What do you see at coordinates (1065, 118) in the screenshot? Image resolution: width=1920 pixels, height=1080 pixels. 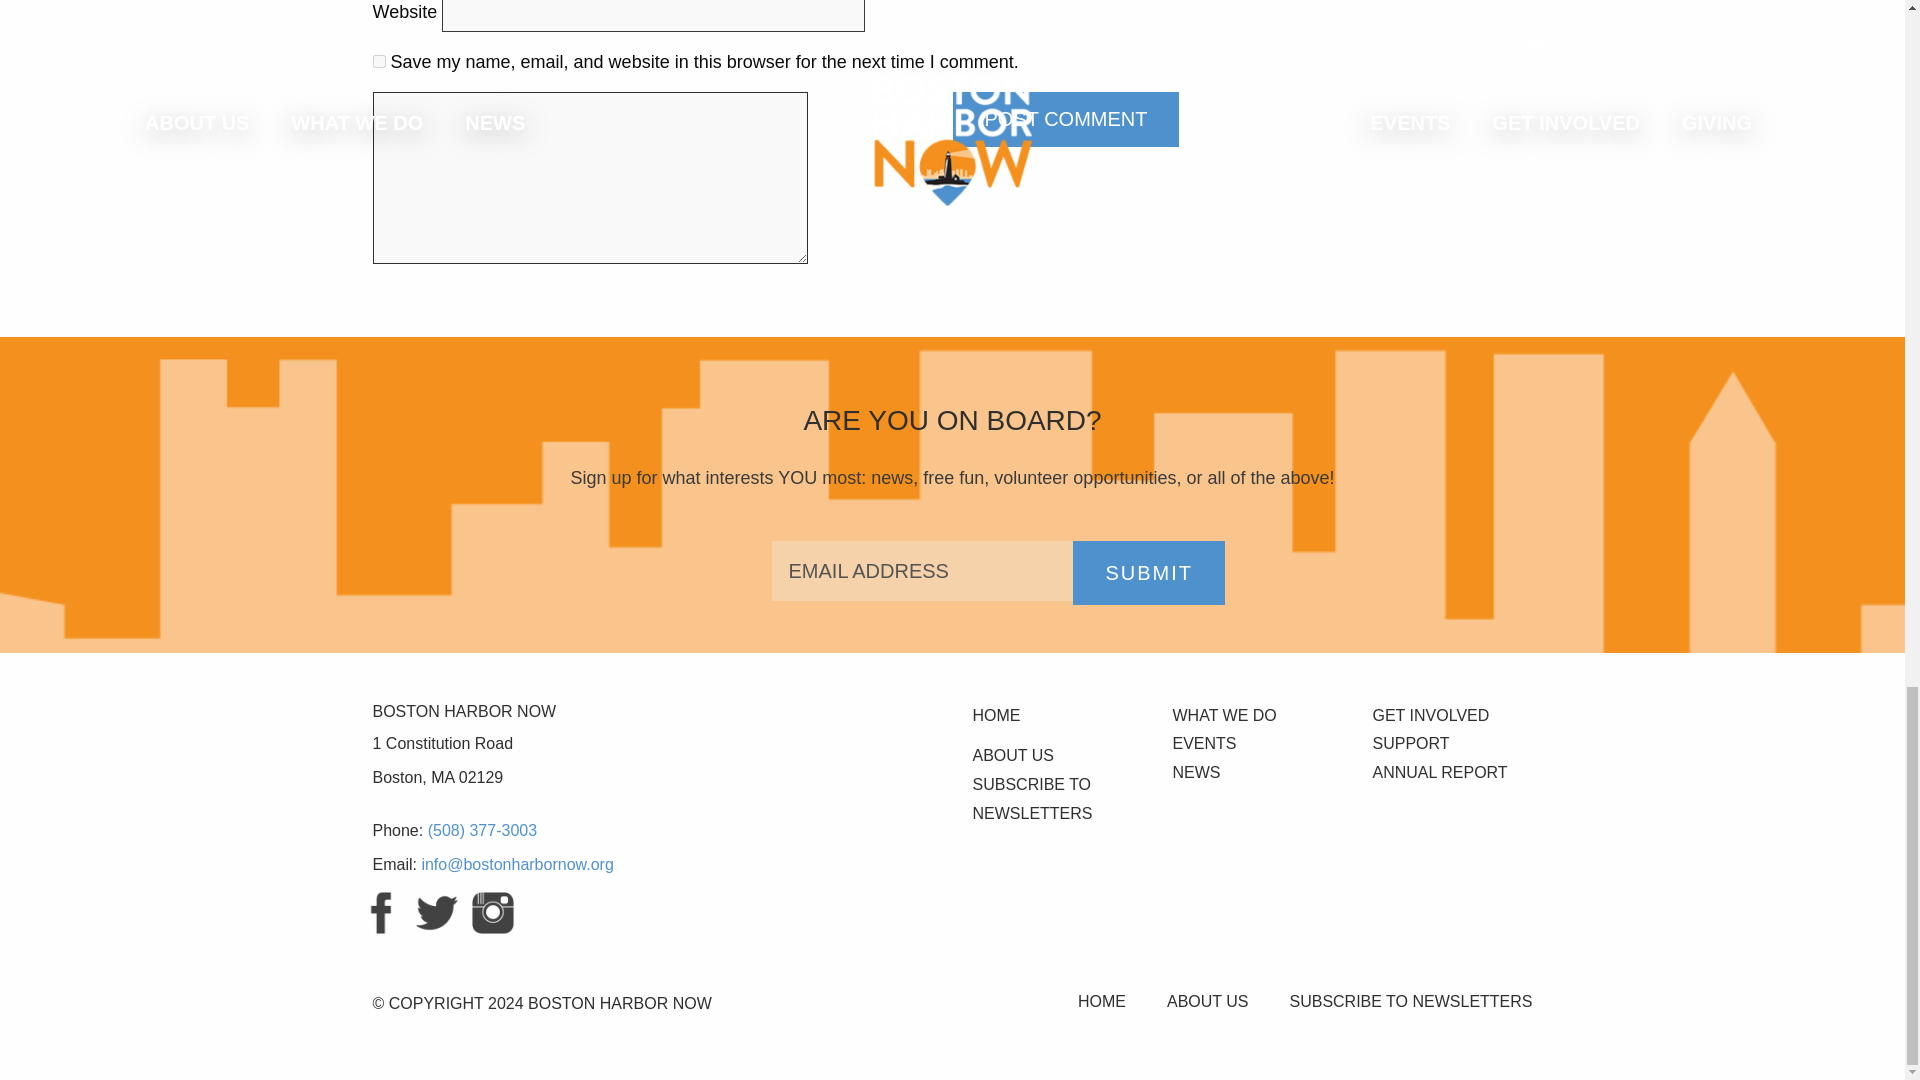 I see `Post Comment` at bounding box center [1065, 118].